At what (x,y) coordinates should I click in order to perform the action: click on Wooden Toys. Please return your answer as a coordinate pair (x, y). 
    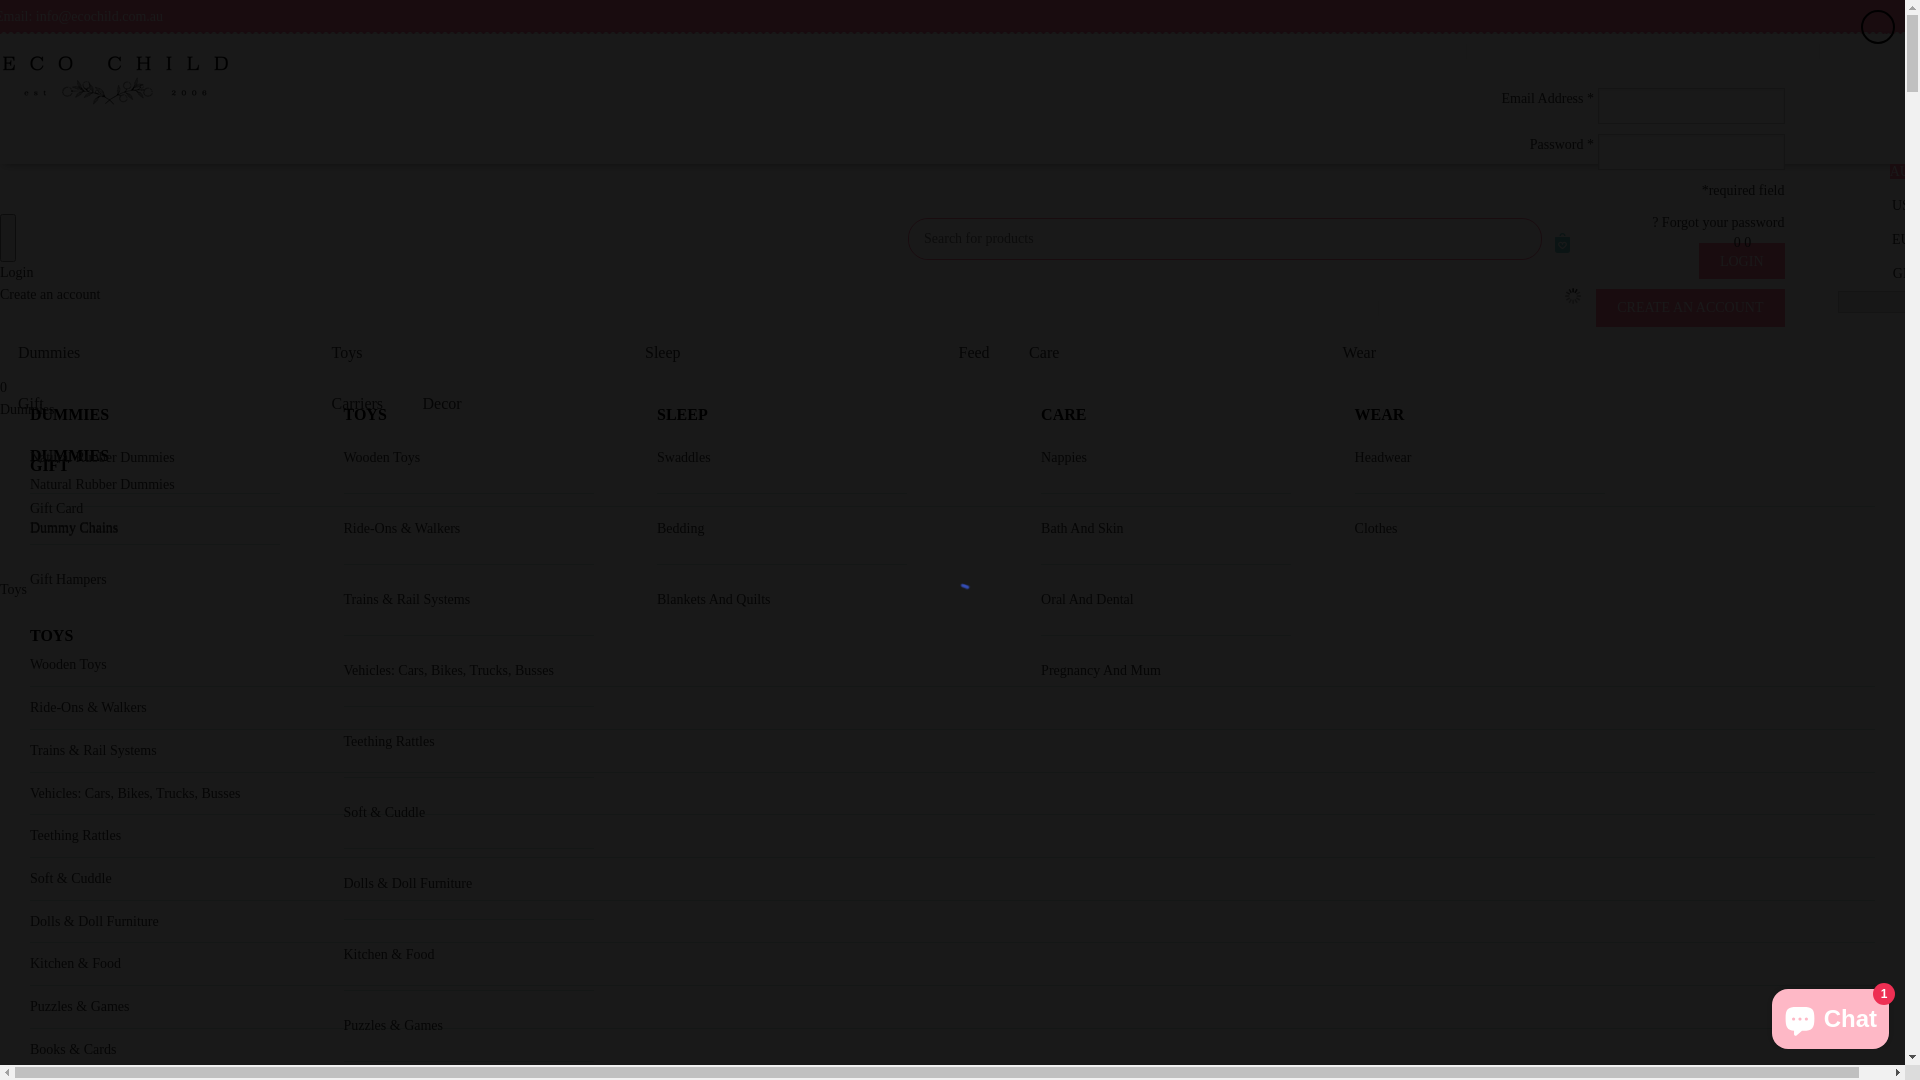
    Looking at the image, I should click on (382, 458).